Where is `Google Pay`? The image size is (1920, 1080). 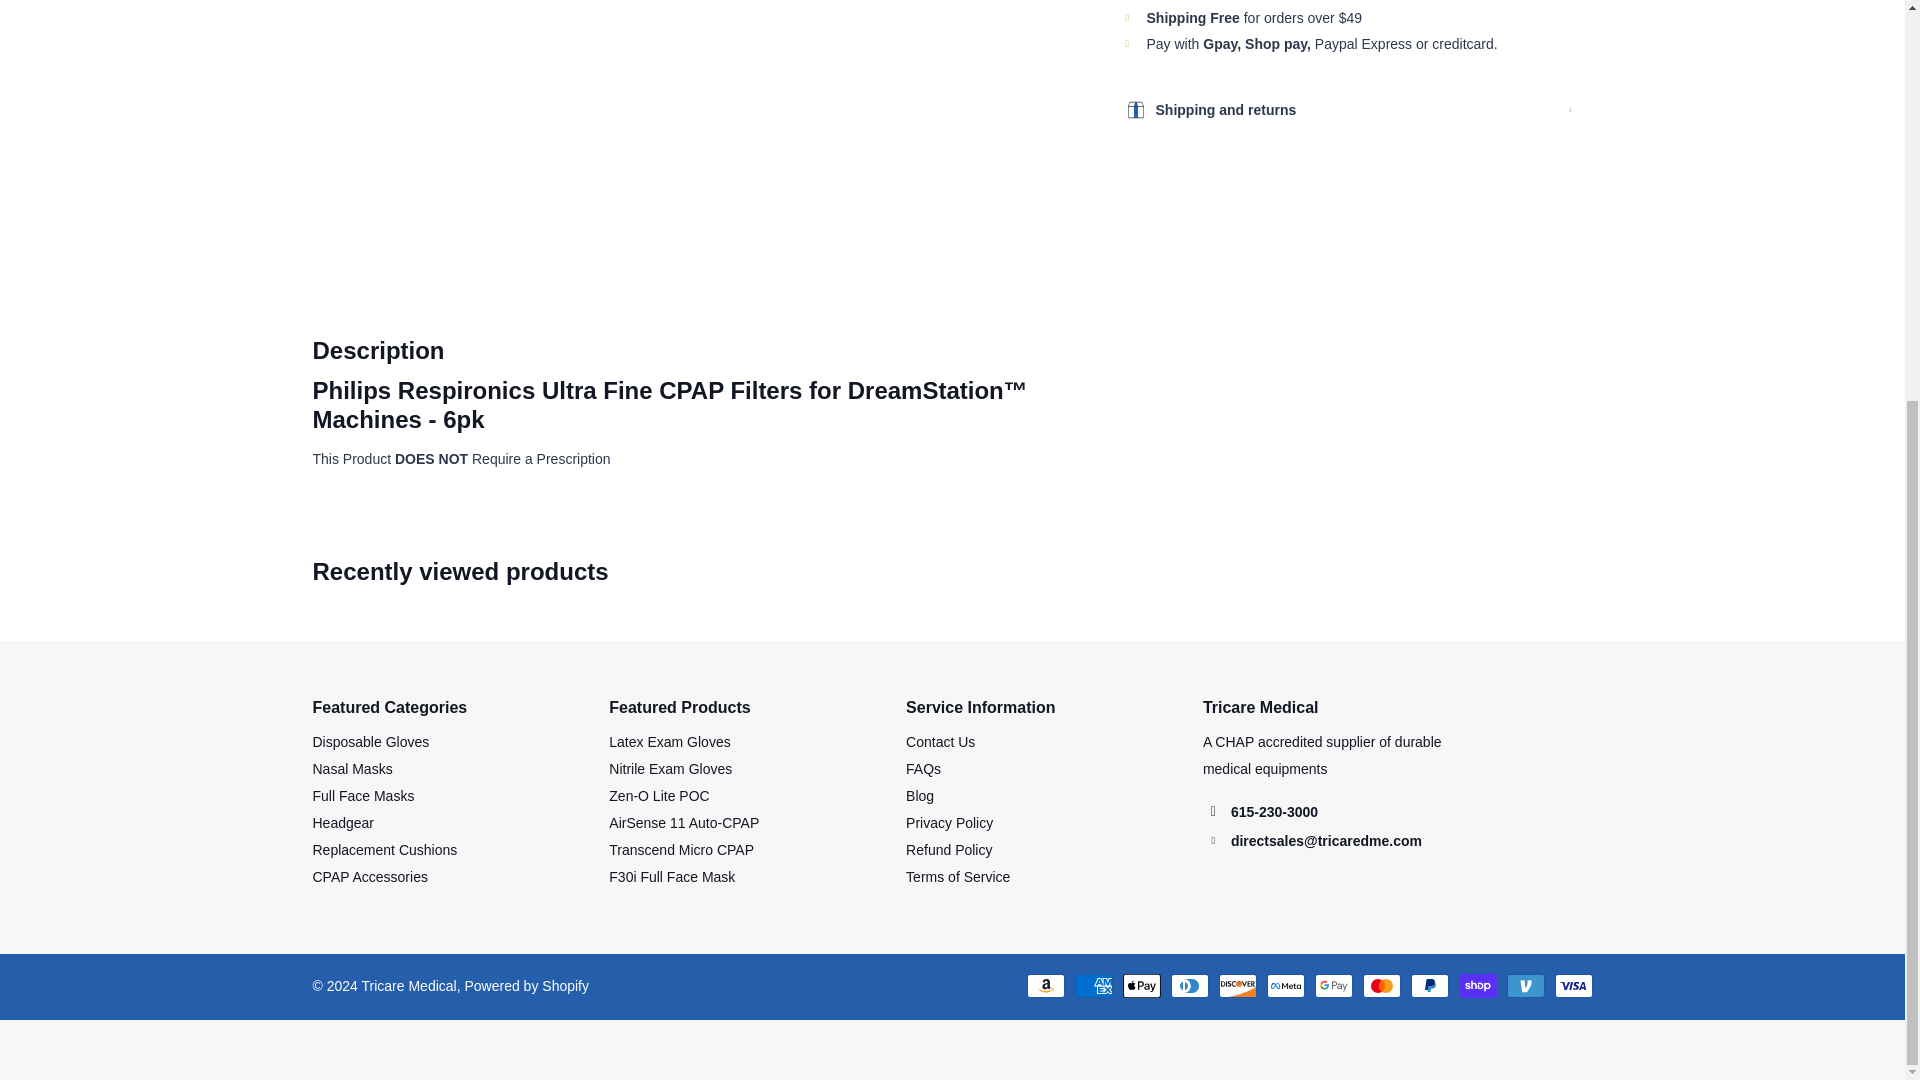 Google Pay is located at coordinates (1332, 986).